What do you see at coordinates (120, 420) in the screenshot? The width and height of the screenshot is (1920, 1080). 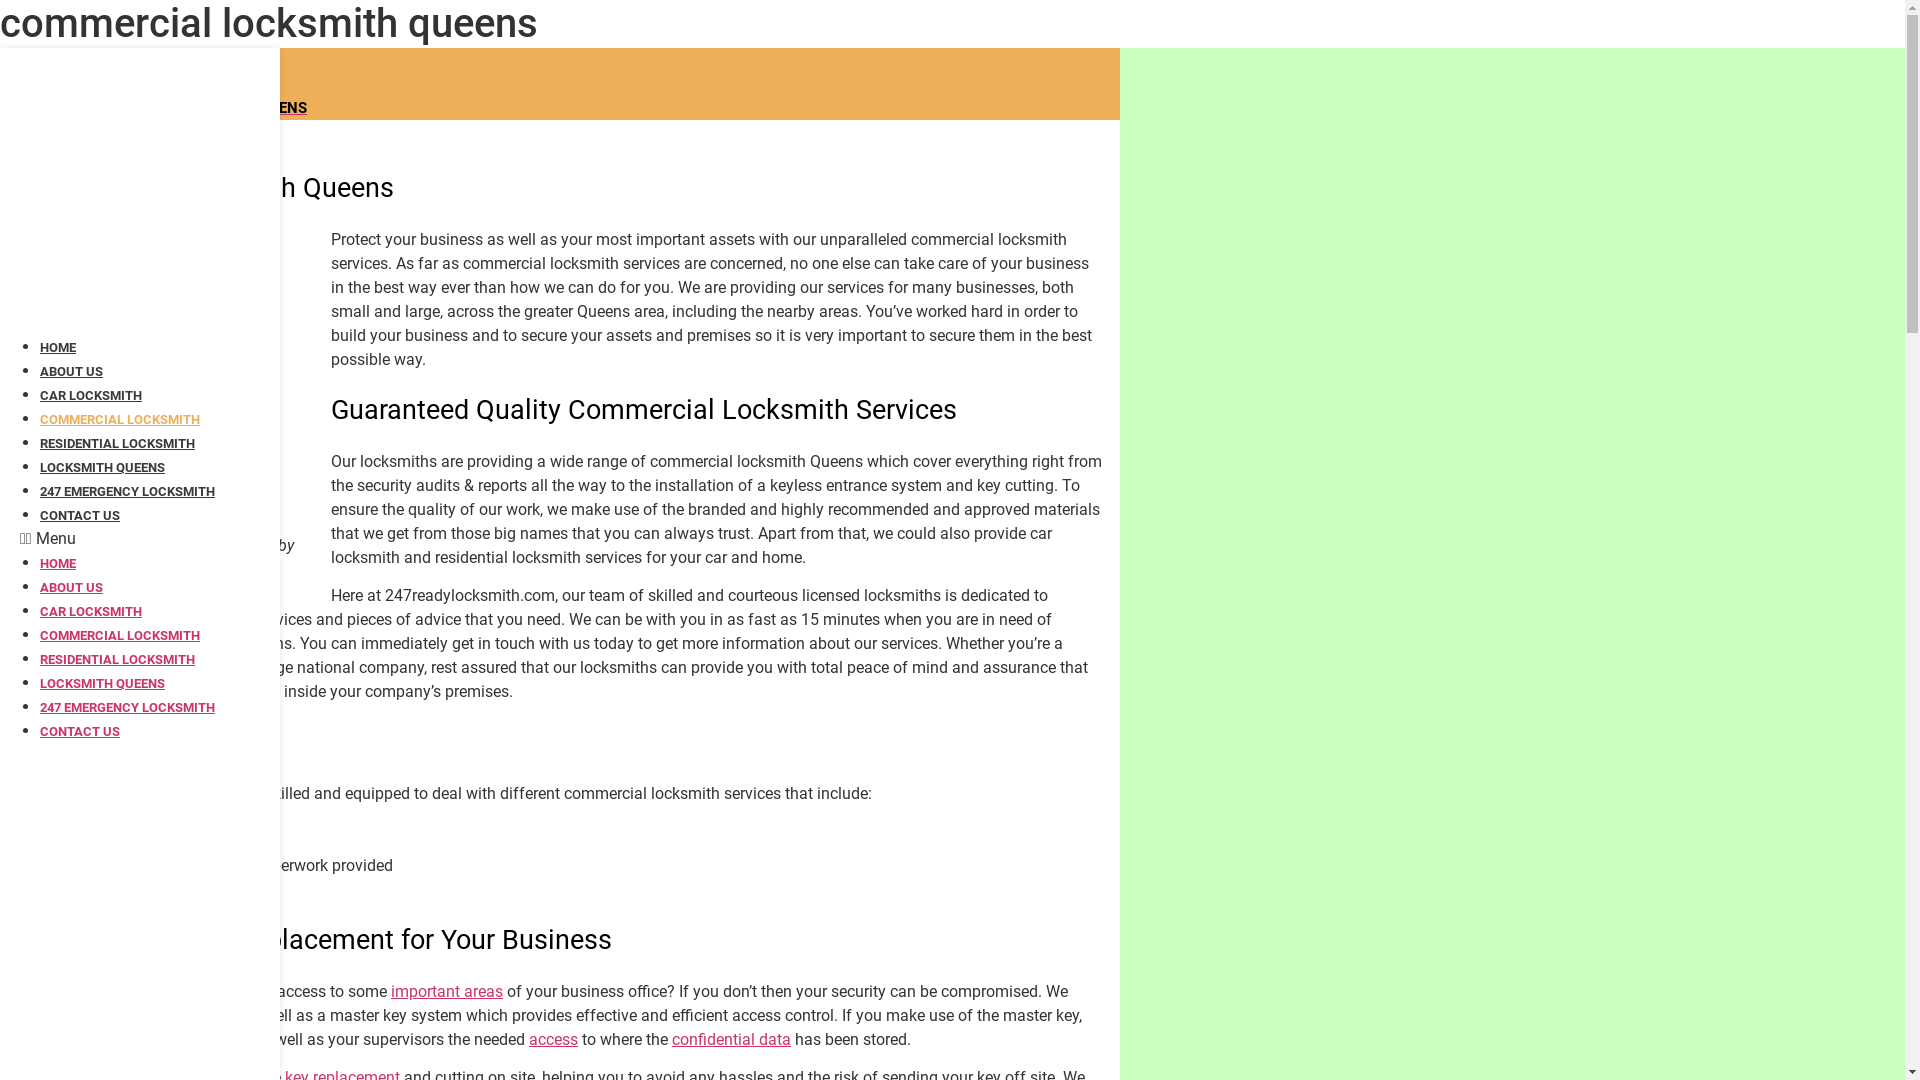 I see `COMMERCIAL LOCKSMITH` at bounding box center [120, 420].